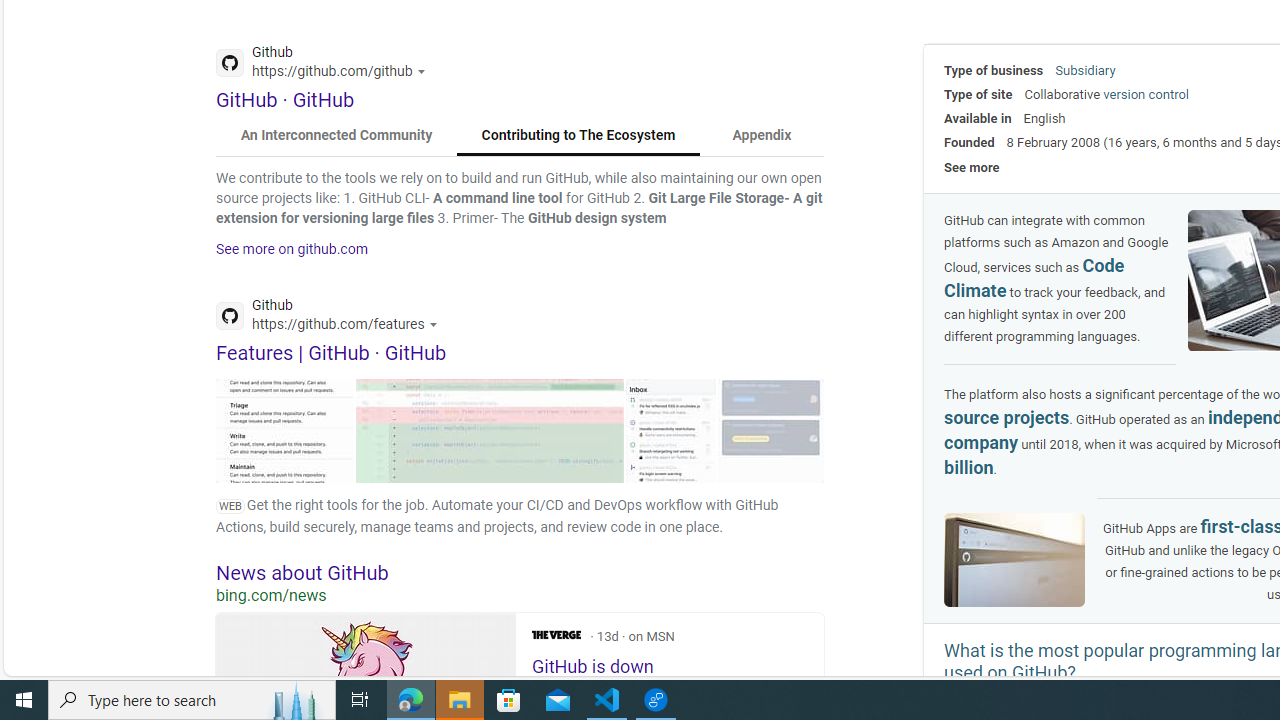  What do you see at coordinates (332, 318) in the screenshot?
I see `Github` at bounding box center [332, 318].